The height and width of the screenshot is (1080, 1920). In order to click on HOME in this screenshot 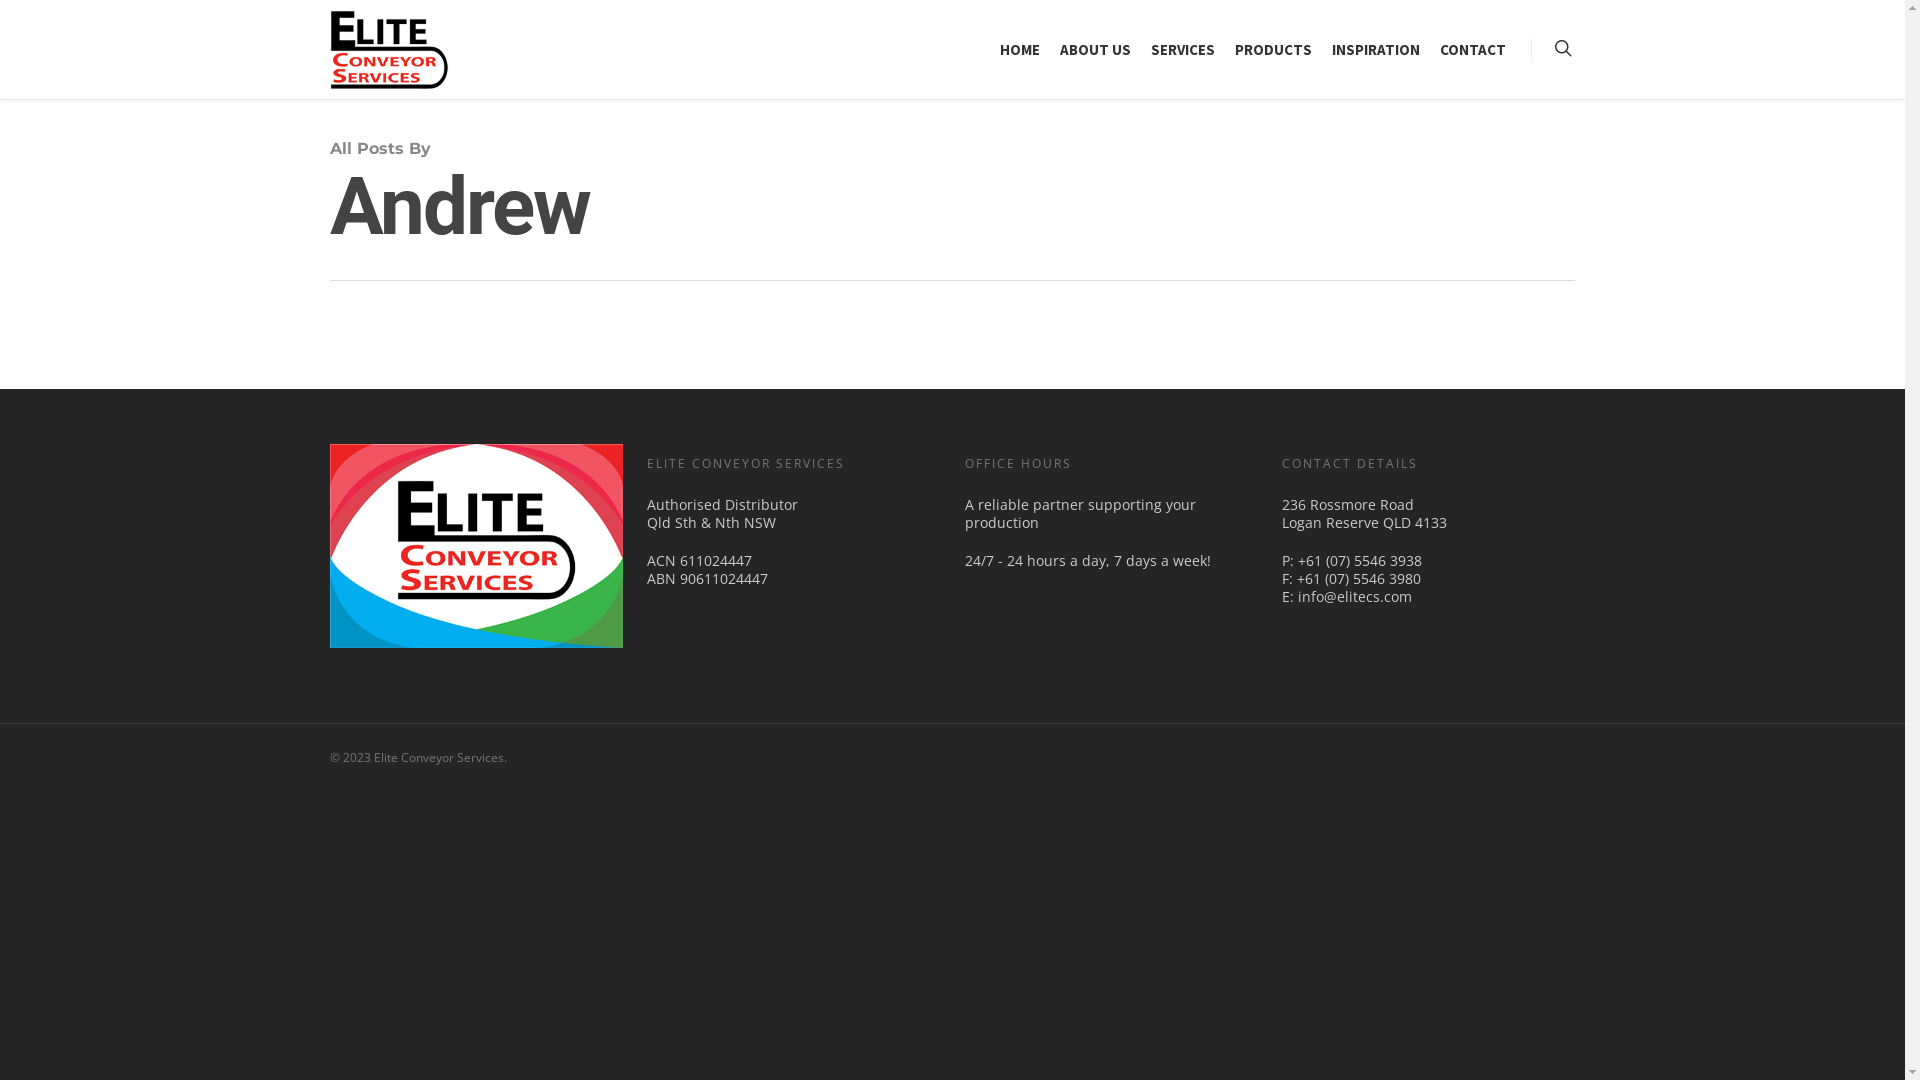, I will do `click(1020, 54)`.